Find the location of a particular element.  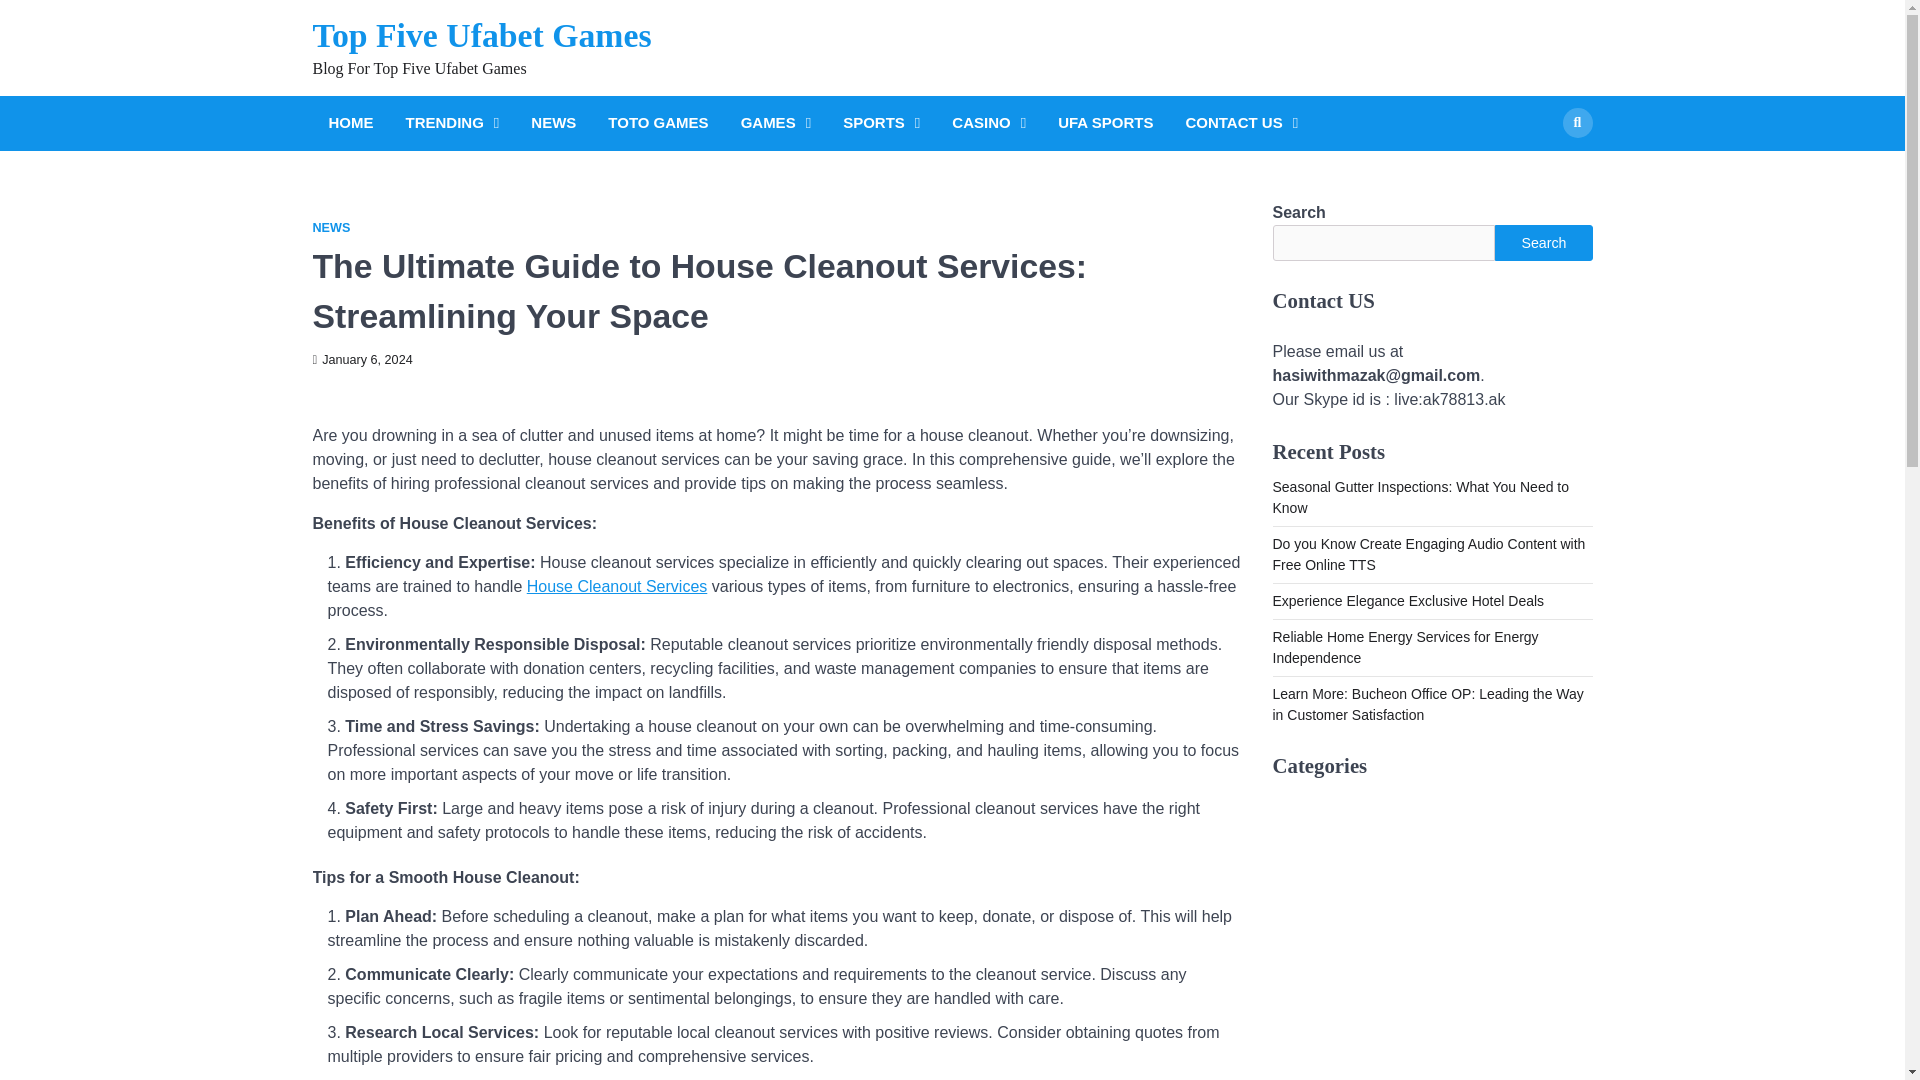

Search is located at coordinates (1543, 242).